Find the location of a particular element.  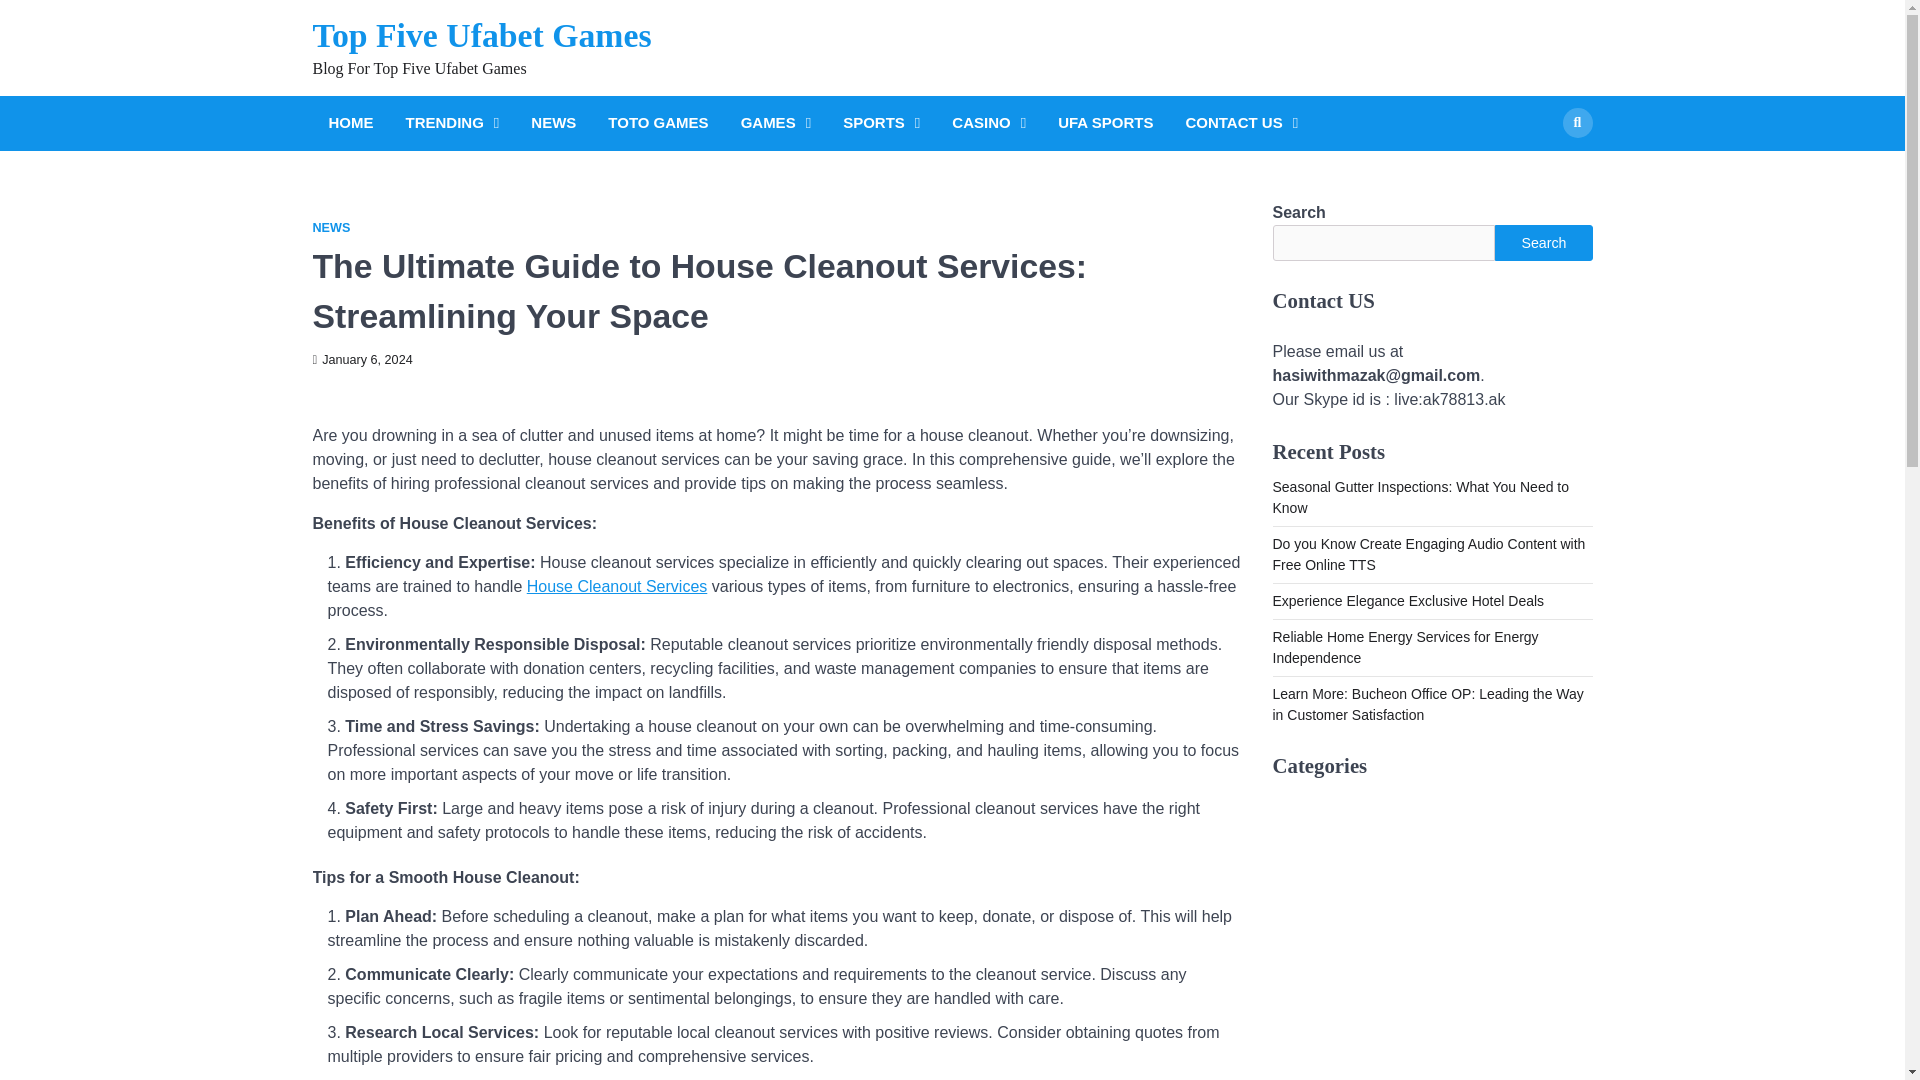

Search is located at coordinates (1543, 242).